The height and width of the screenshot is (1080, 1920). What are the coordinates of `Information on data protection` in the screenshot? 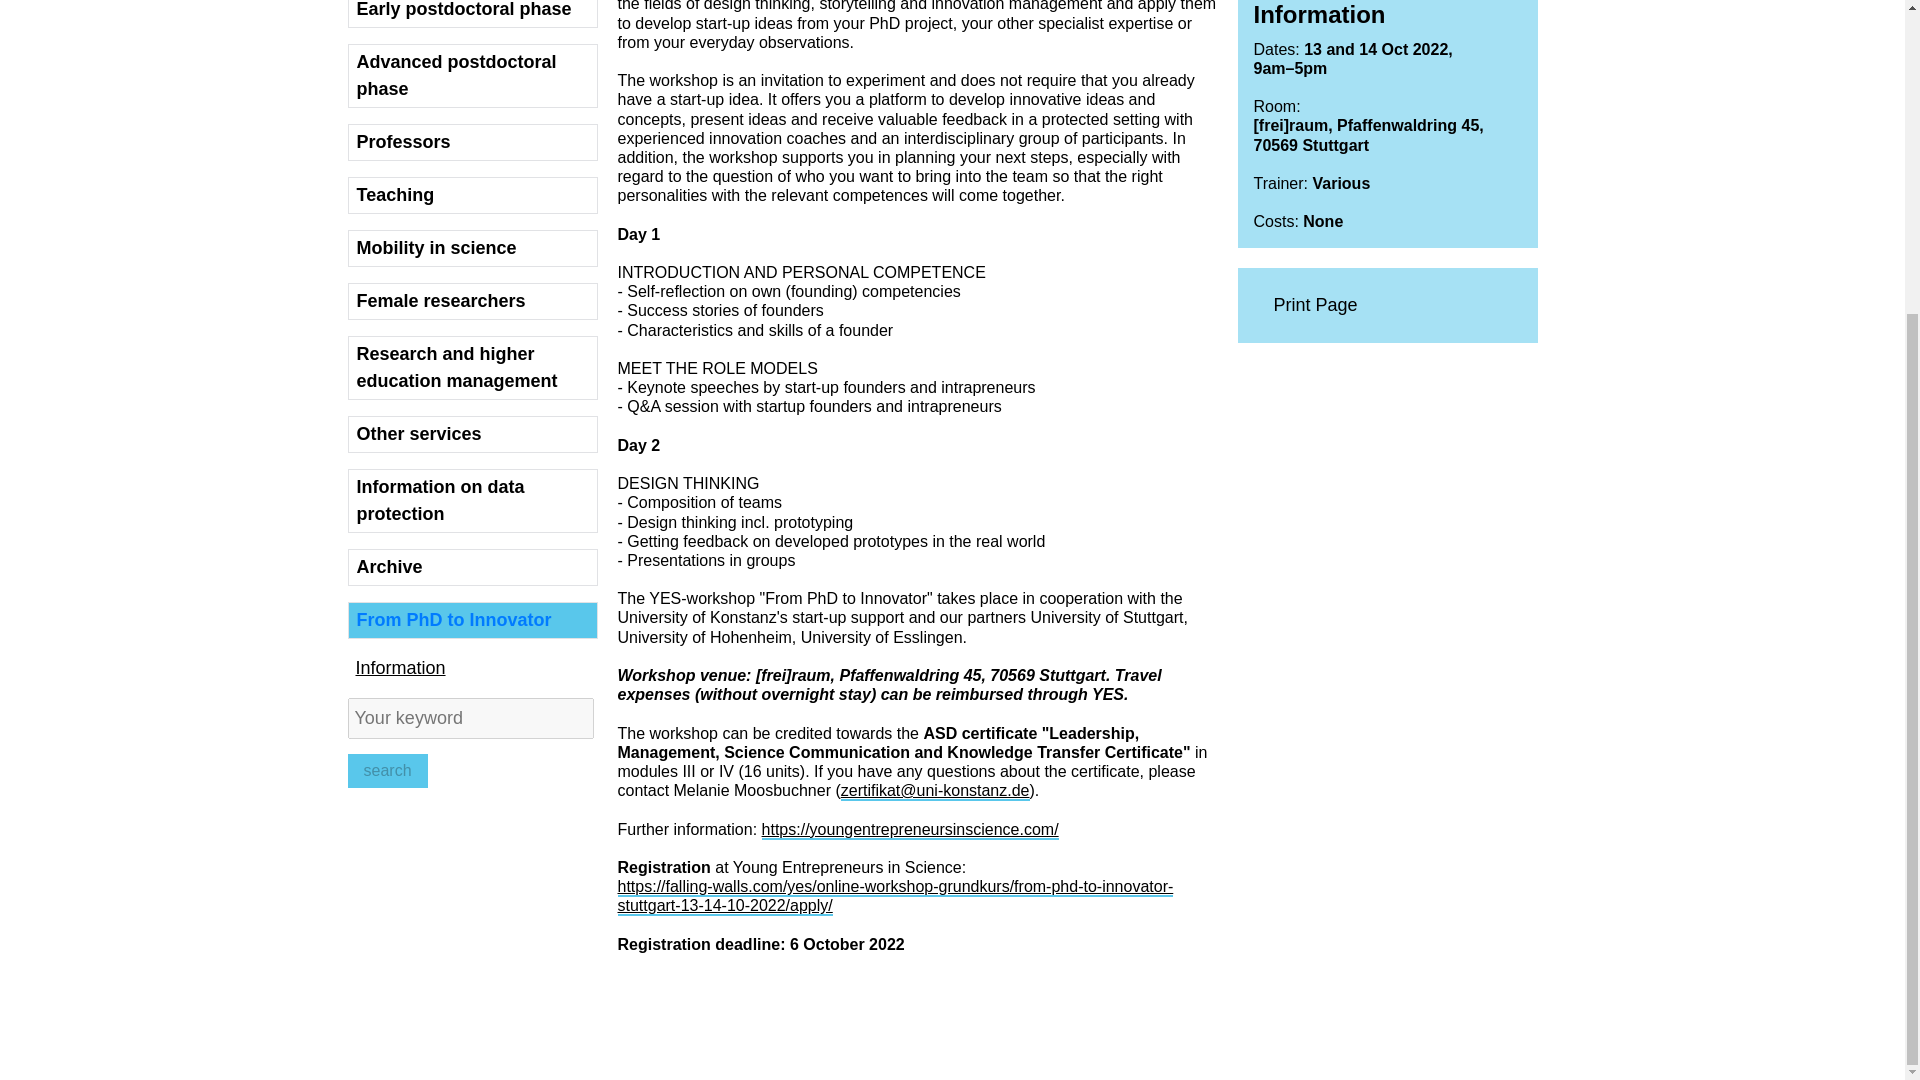 It's located at (472, 500).